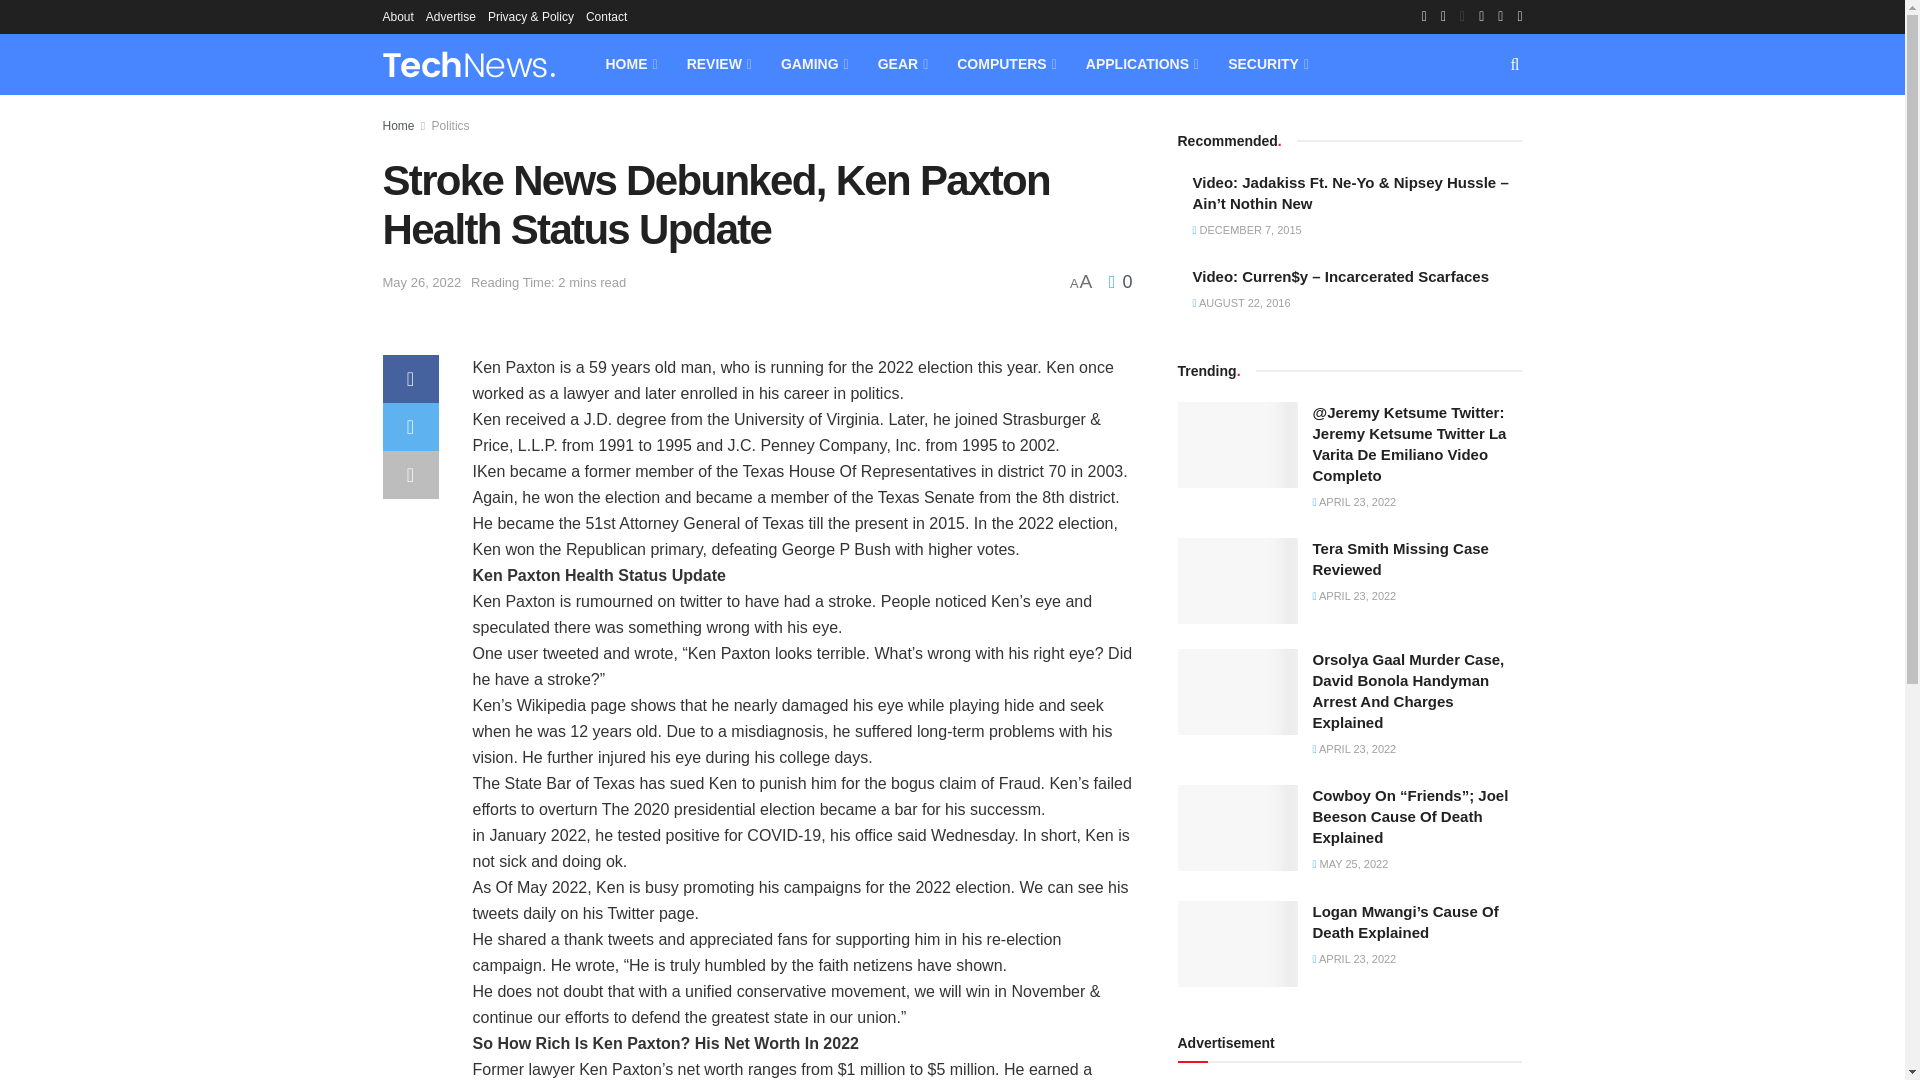 This screenshot has width=1920, height=1080. What do you see at coordinates (397, 16) in the screenshot?
I see `About` at bounding box center [397, 16].